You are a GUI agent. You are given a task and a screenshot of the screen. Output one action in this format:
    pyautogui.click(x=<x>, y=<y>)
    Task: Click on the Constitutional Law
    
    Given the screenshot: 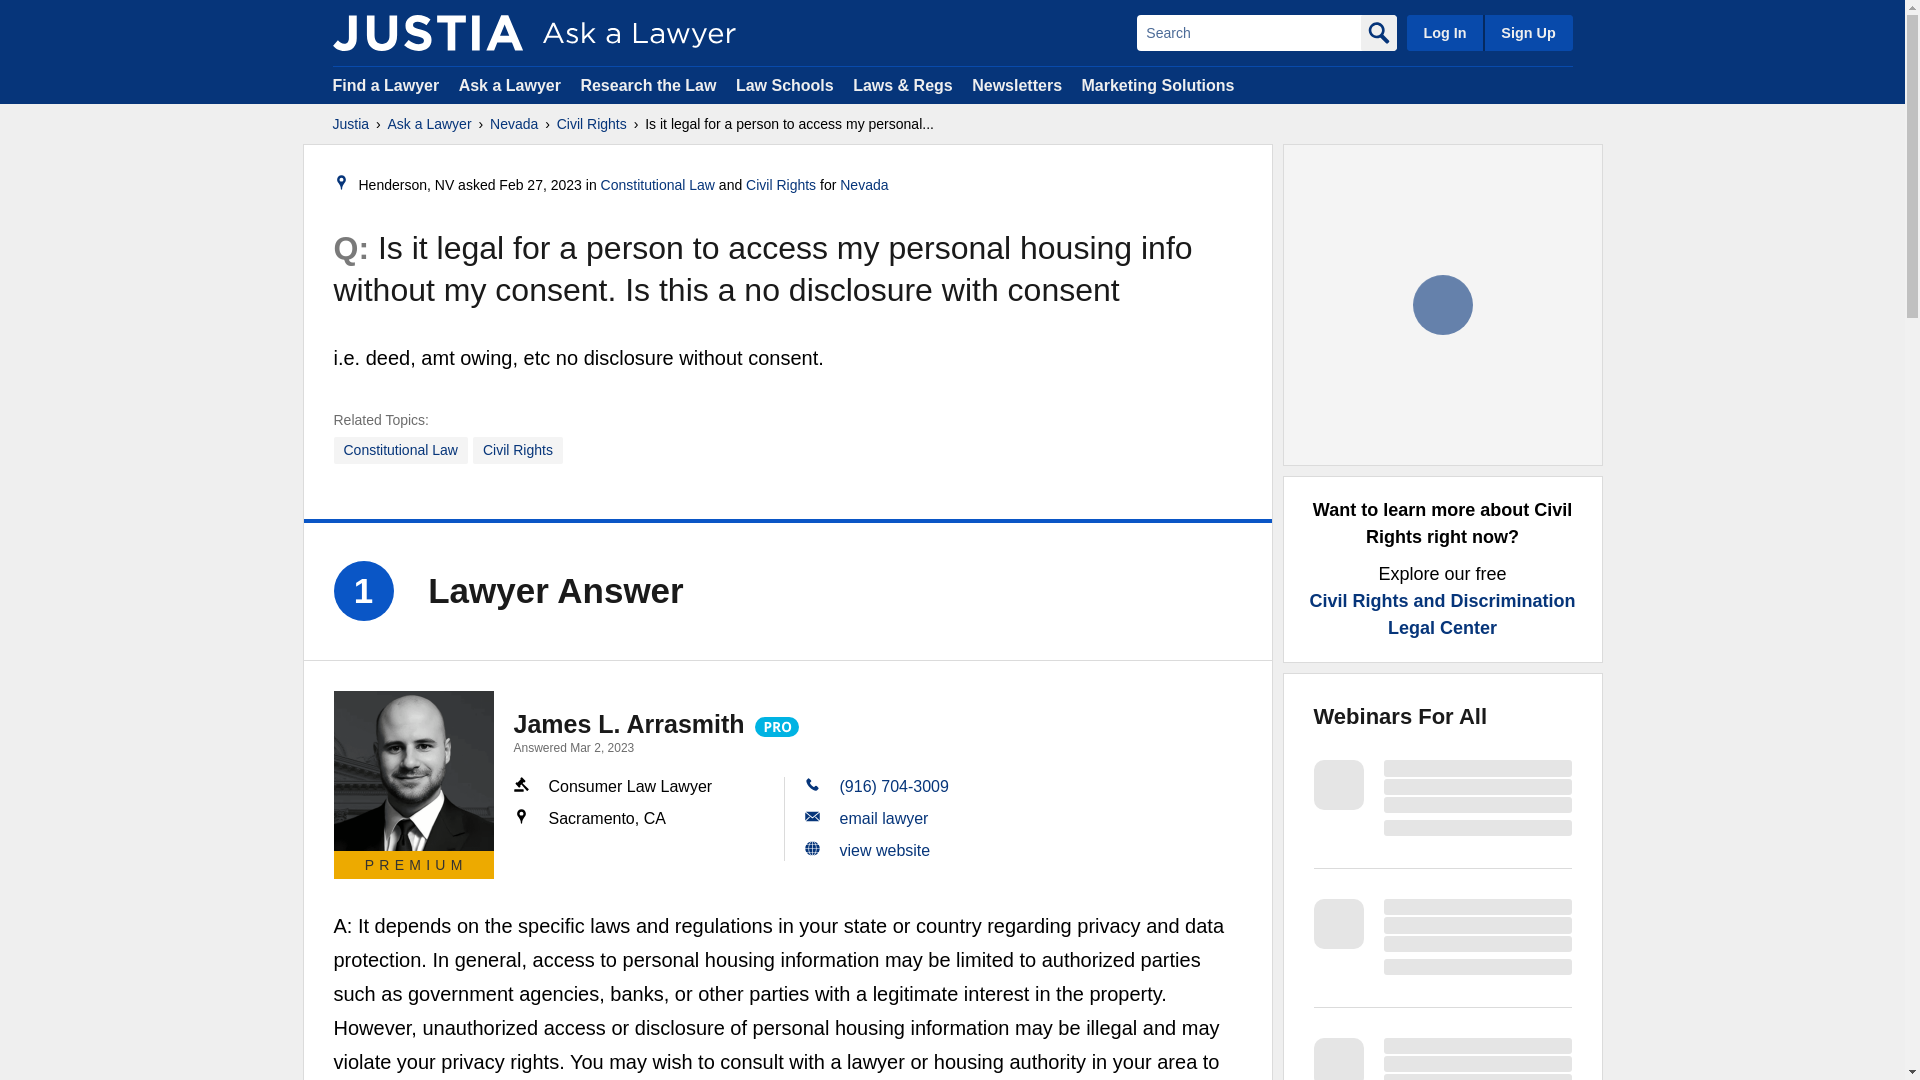 What is the action you would take?
    pyautogui.click(x=401, y=450)
    